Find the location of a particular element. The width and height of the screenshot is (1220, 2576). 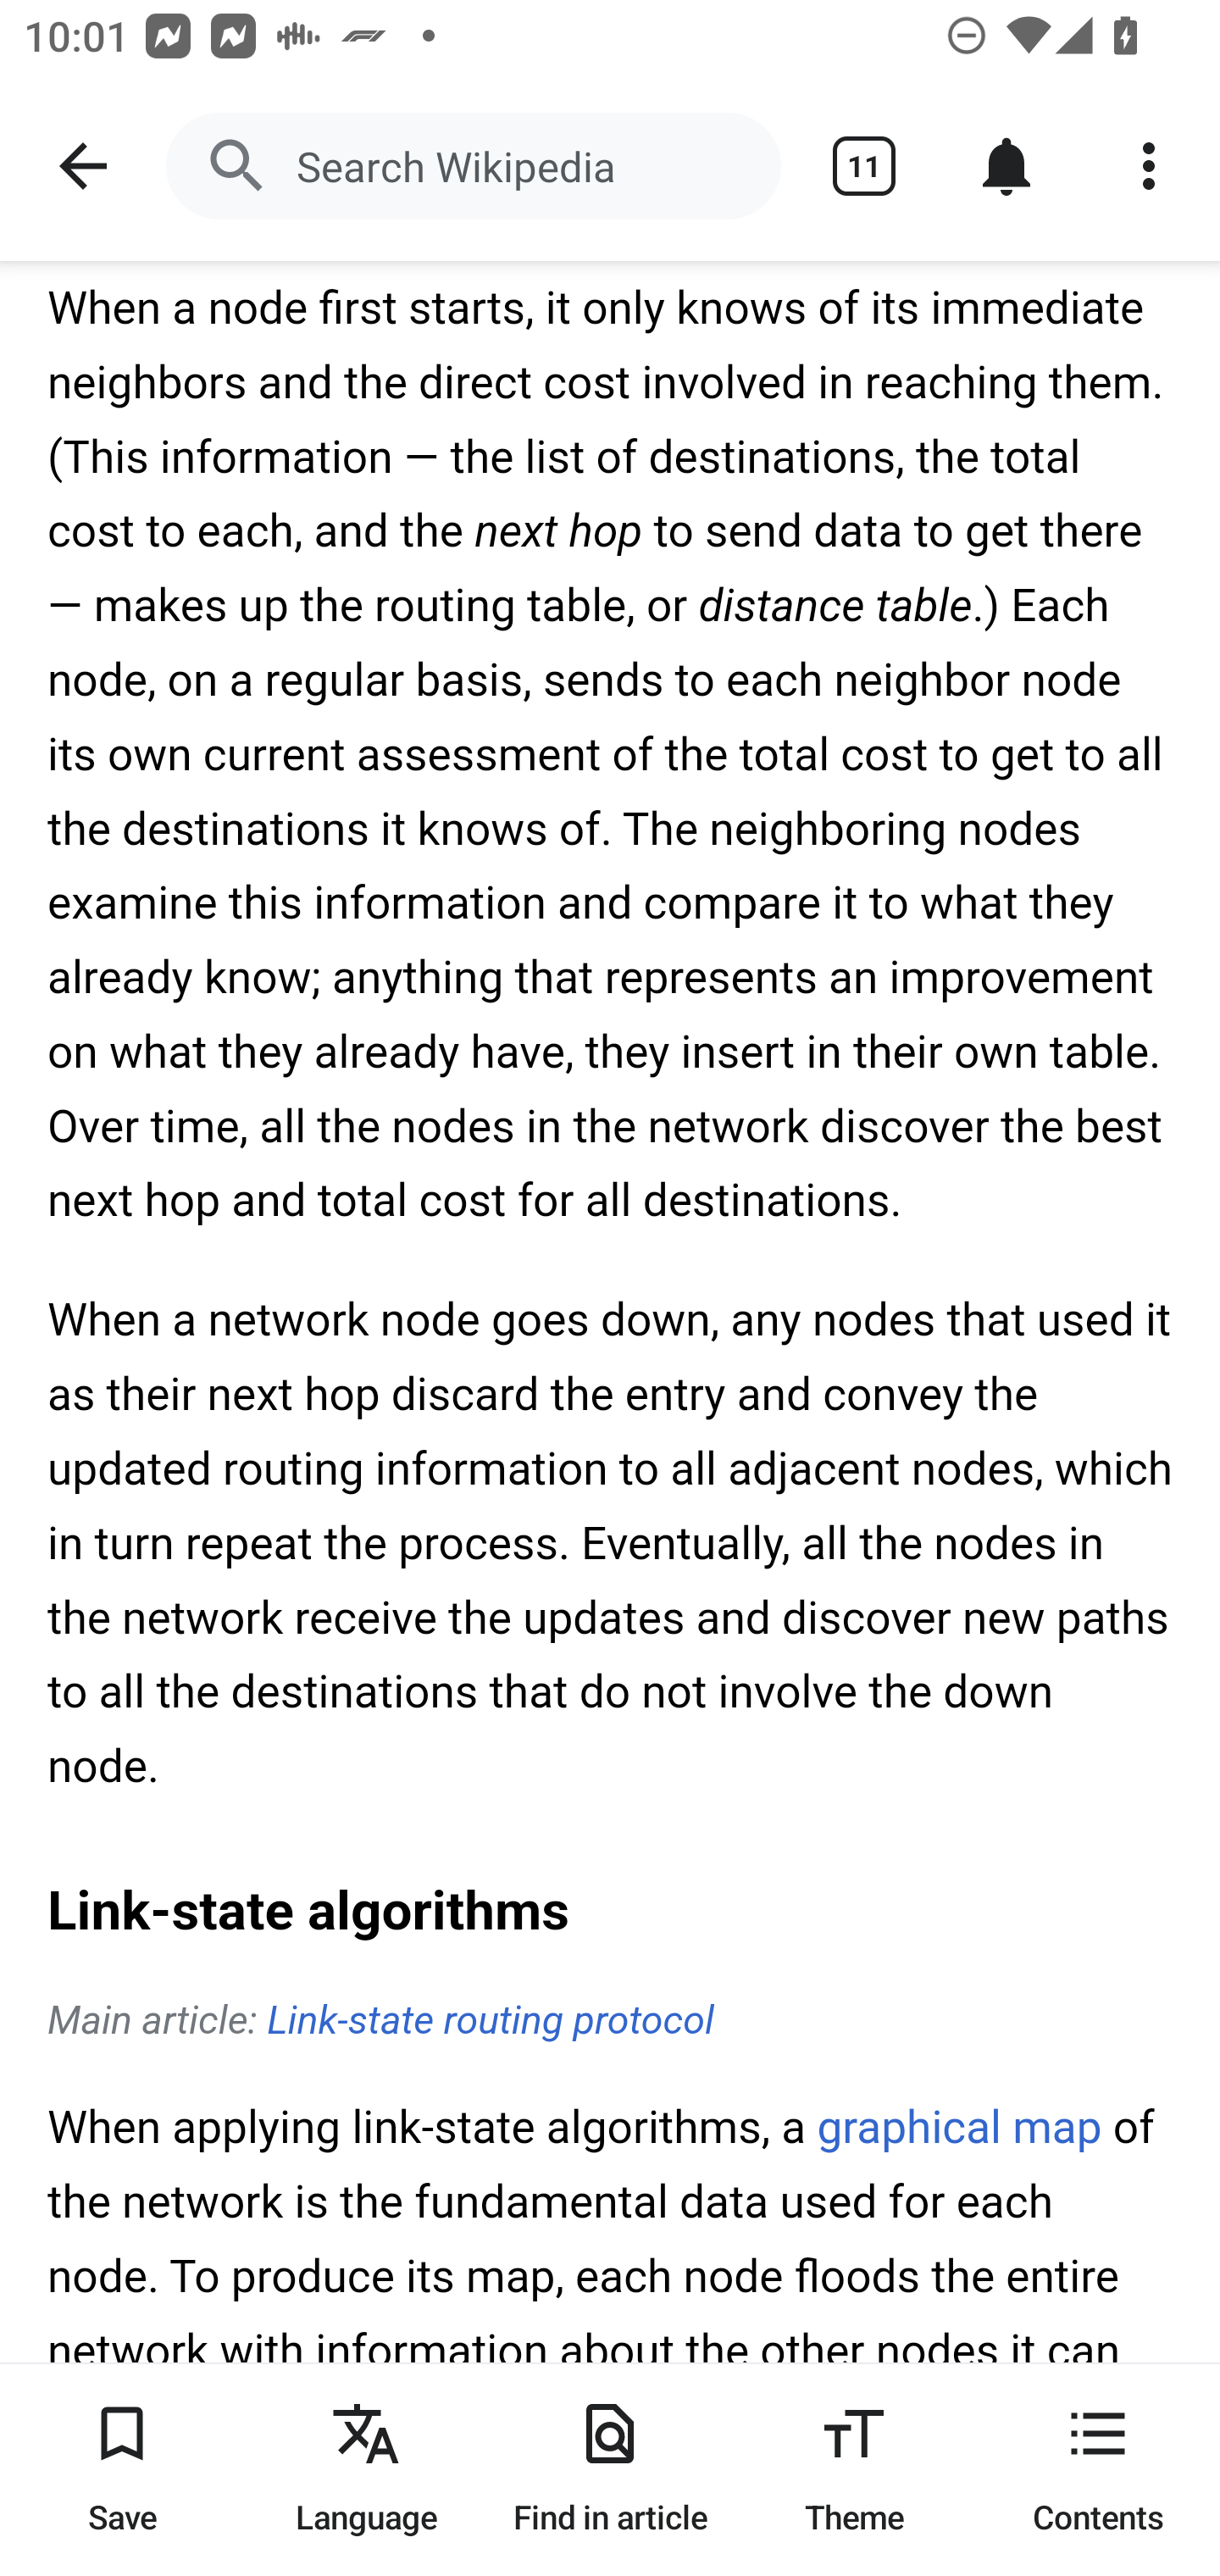

Language is located at coordinates (366, 2469).